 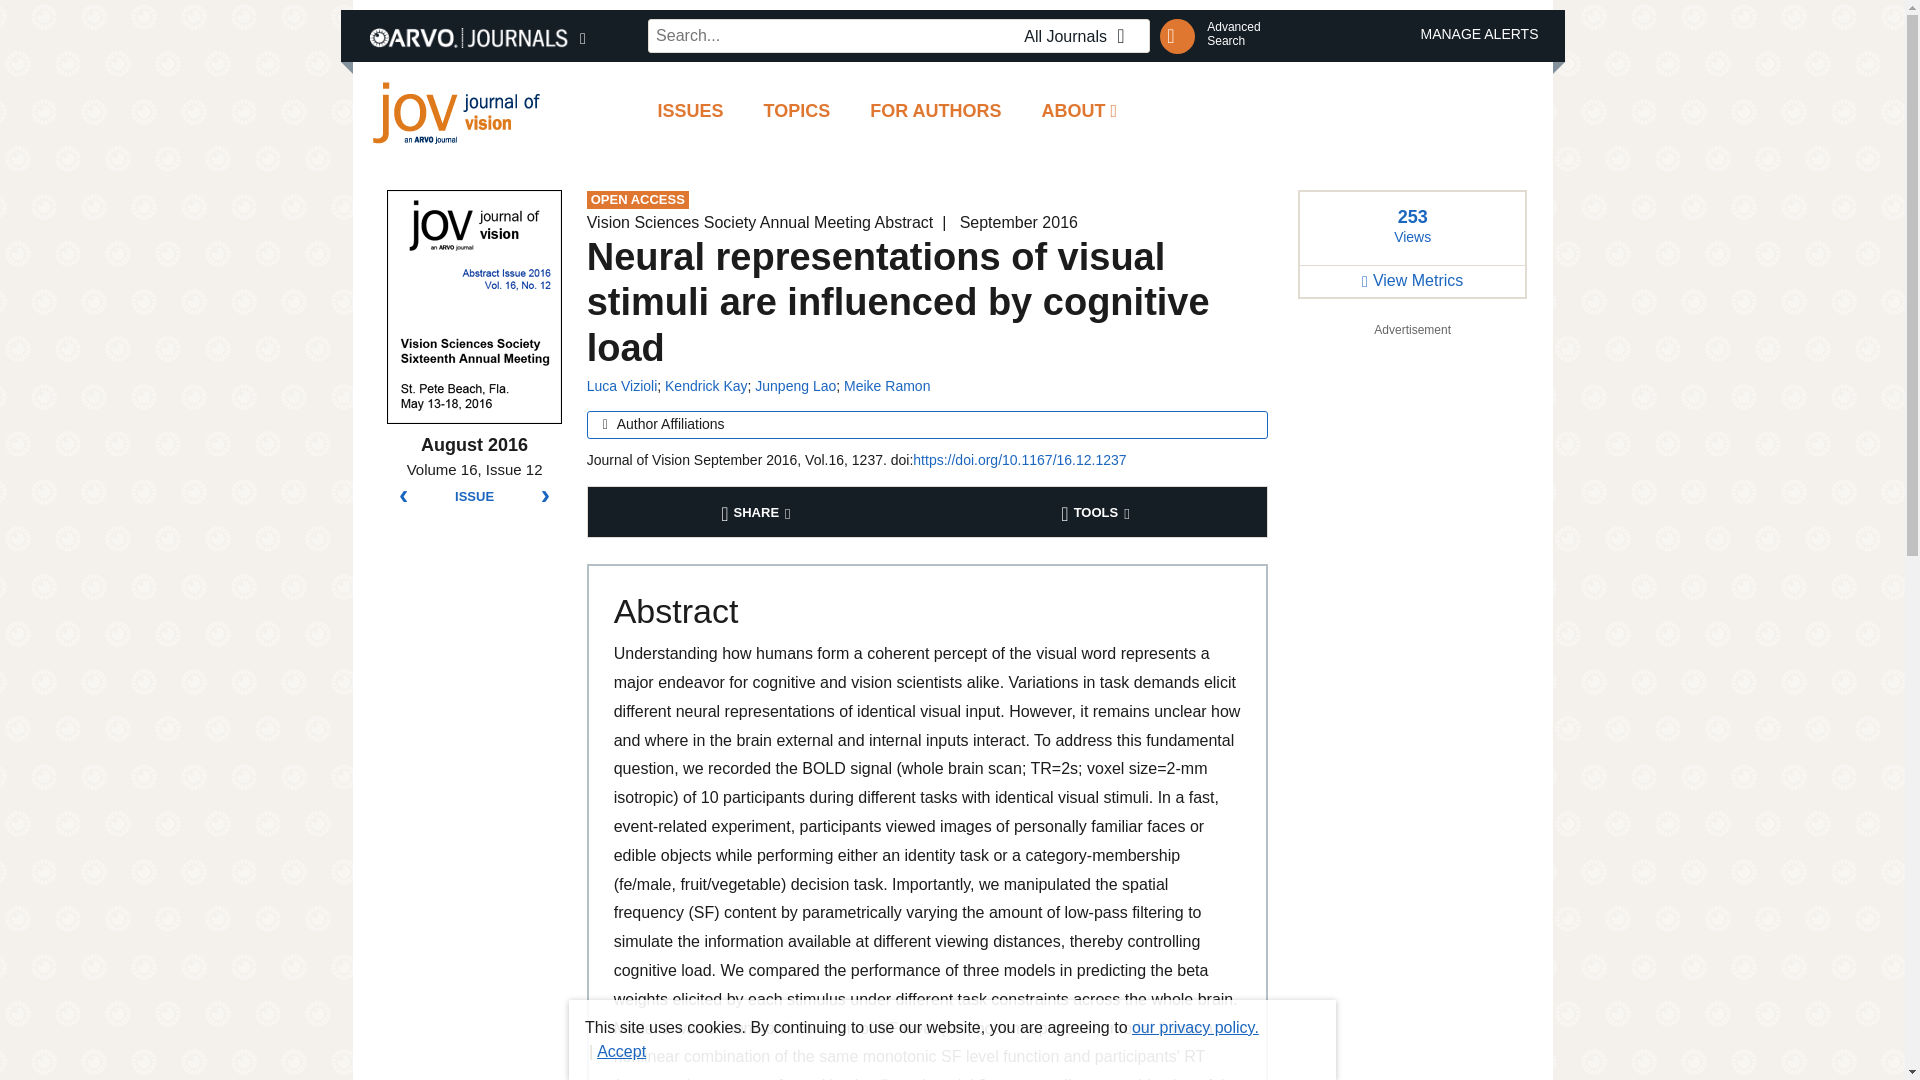 I want to click on Meike Ramon, so click(x=886, y=386).